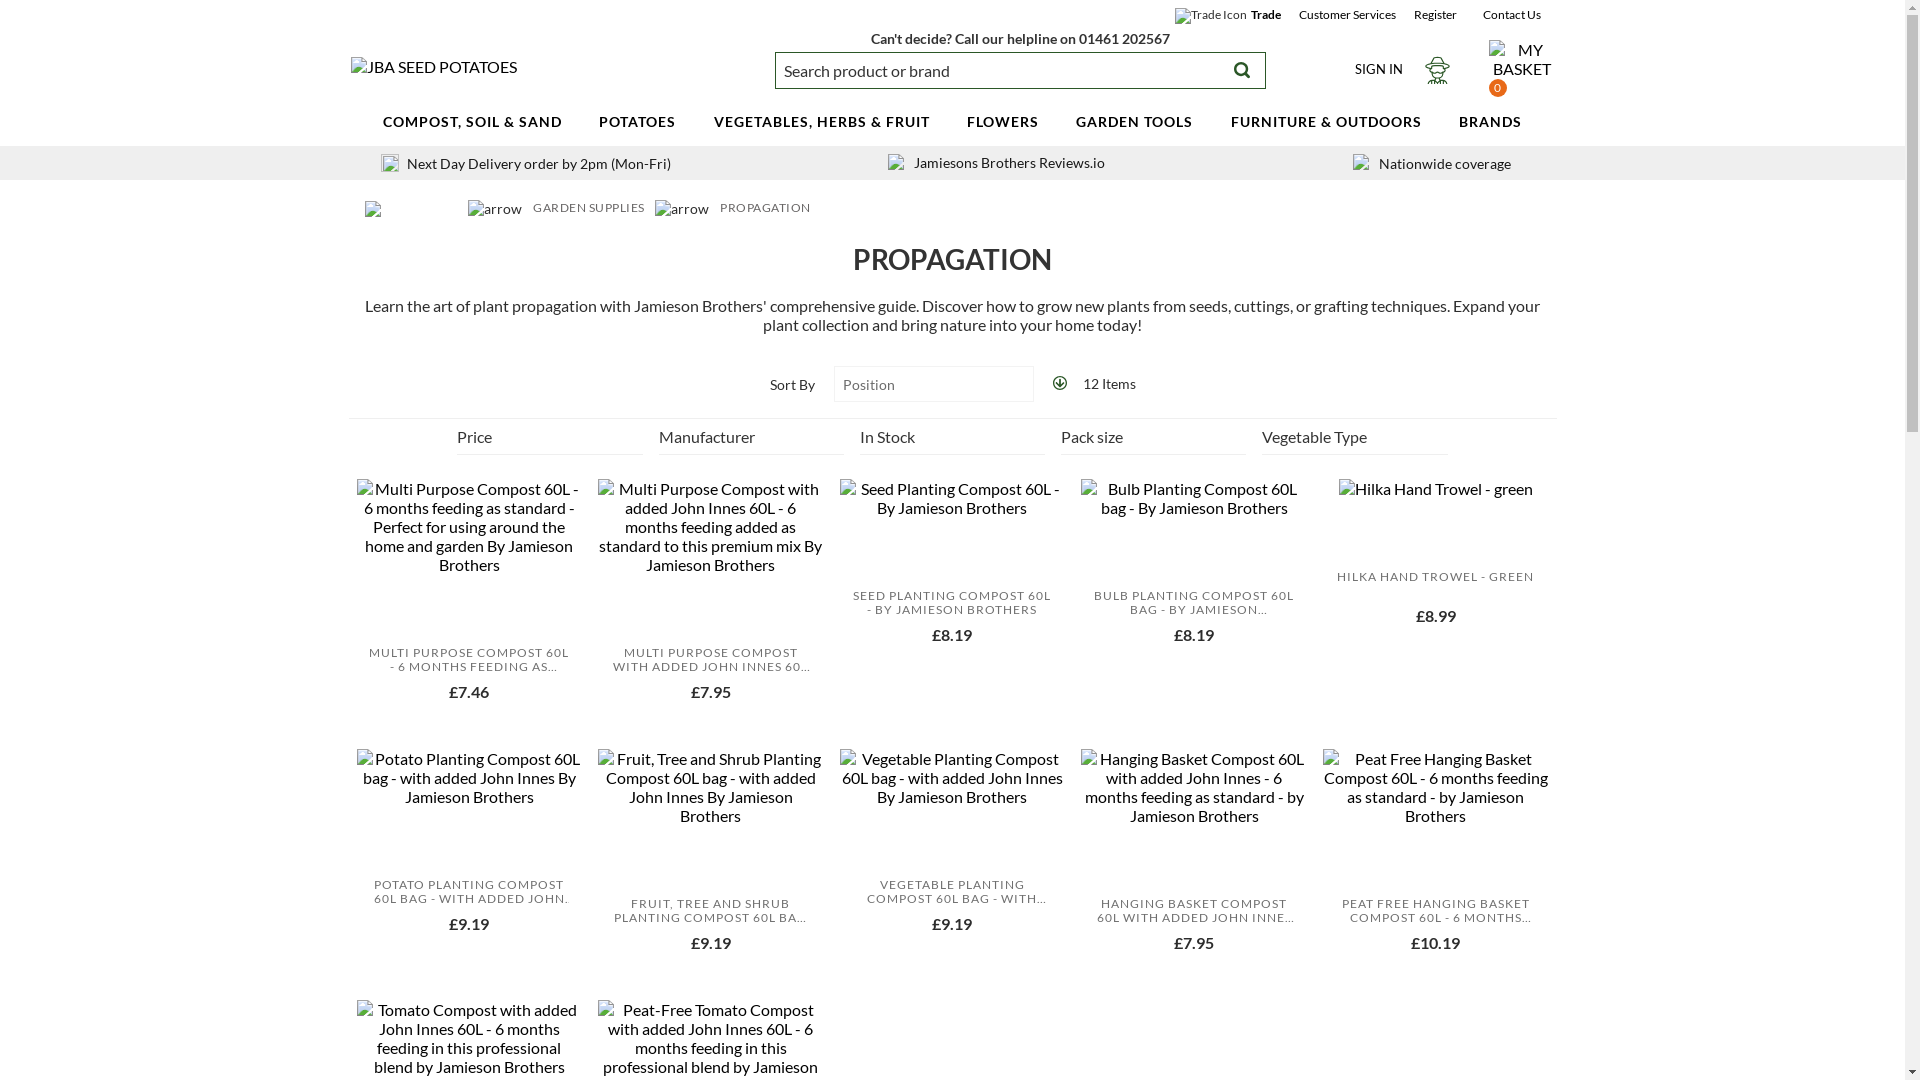 The height and width of the screenshot is (1080, 1920). I want to click on Fill 41, so click(1242, 70).